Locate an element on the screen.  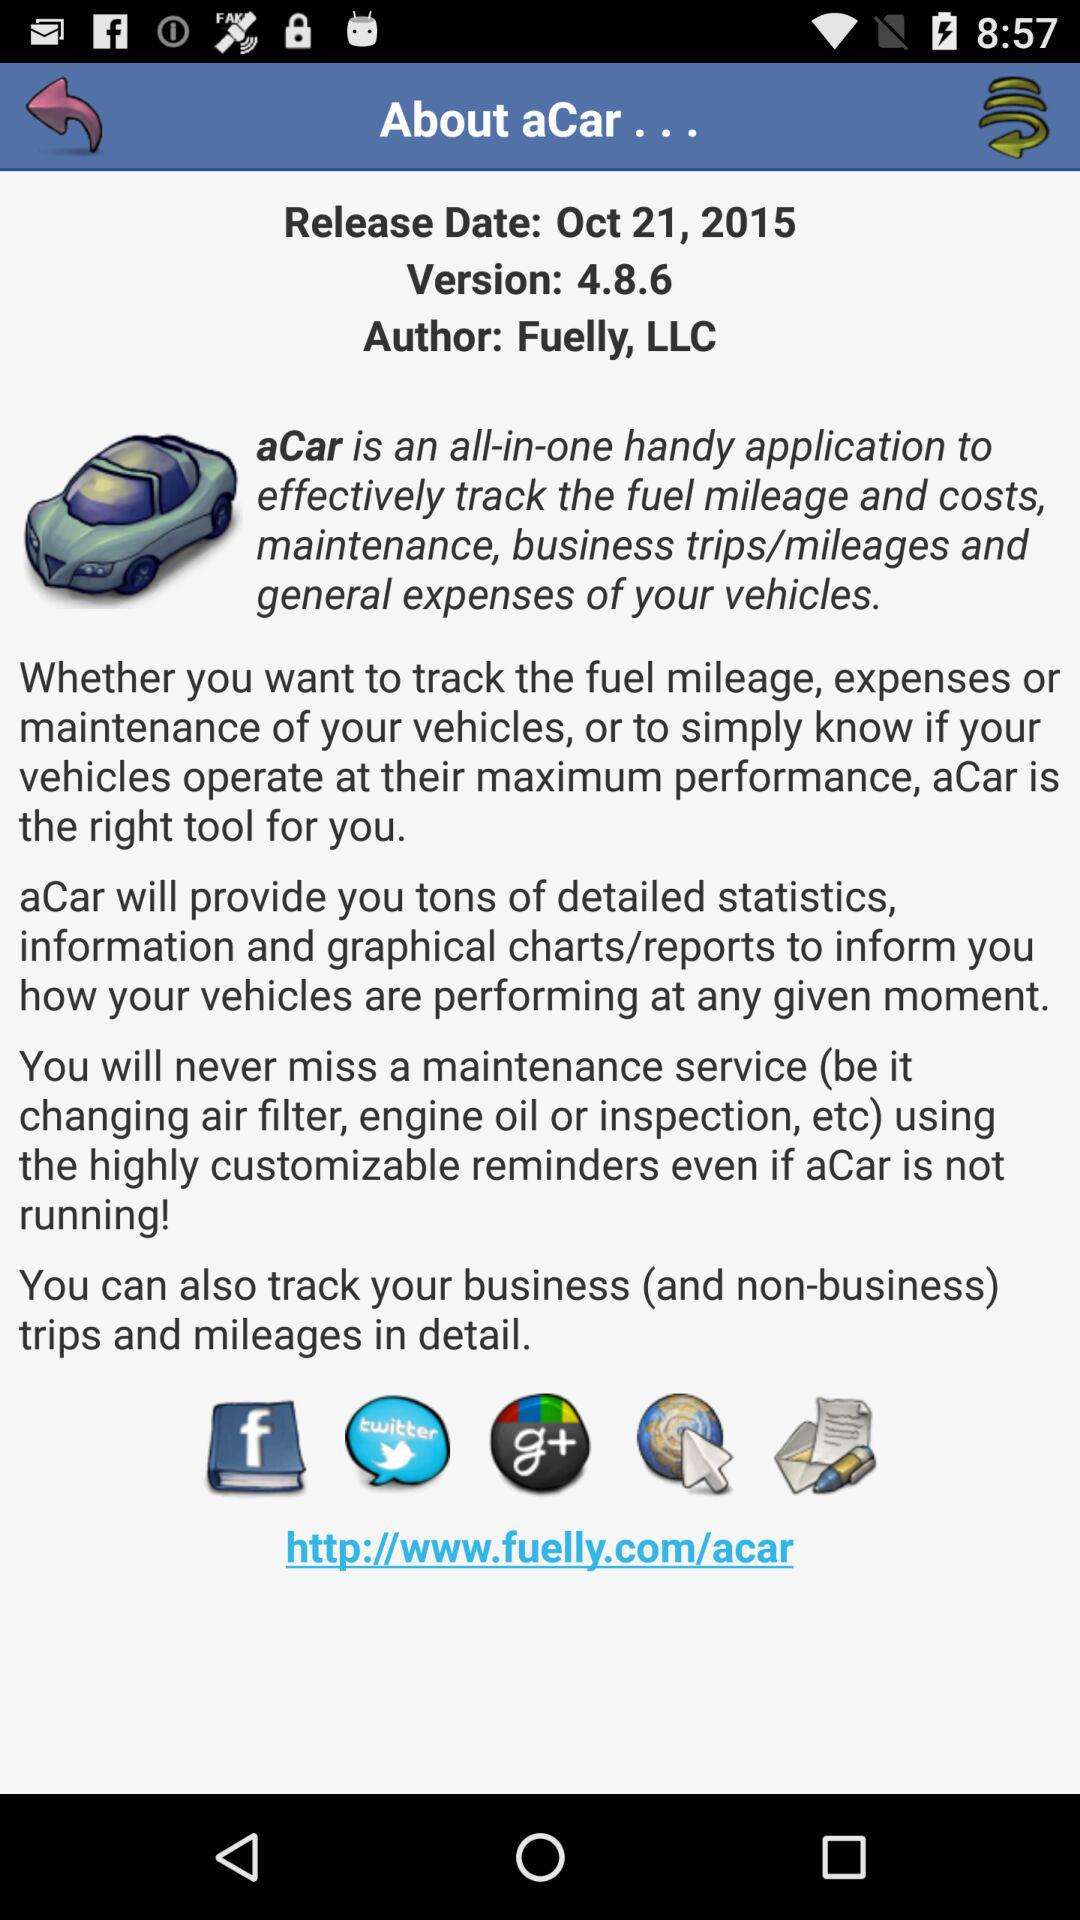
send email is located at coordinates (824, 1446).